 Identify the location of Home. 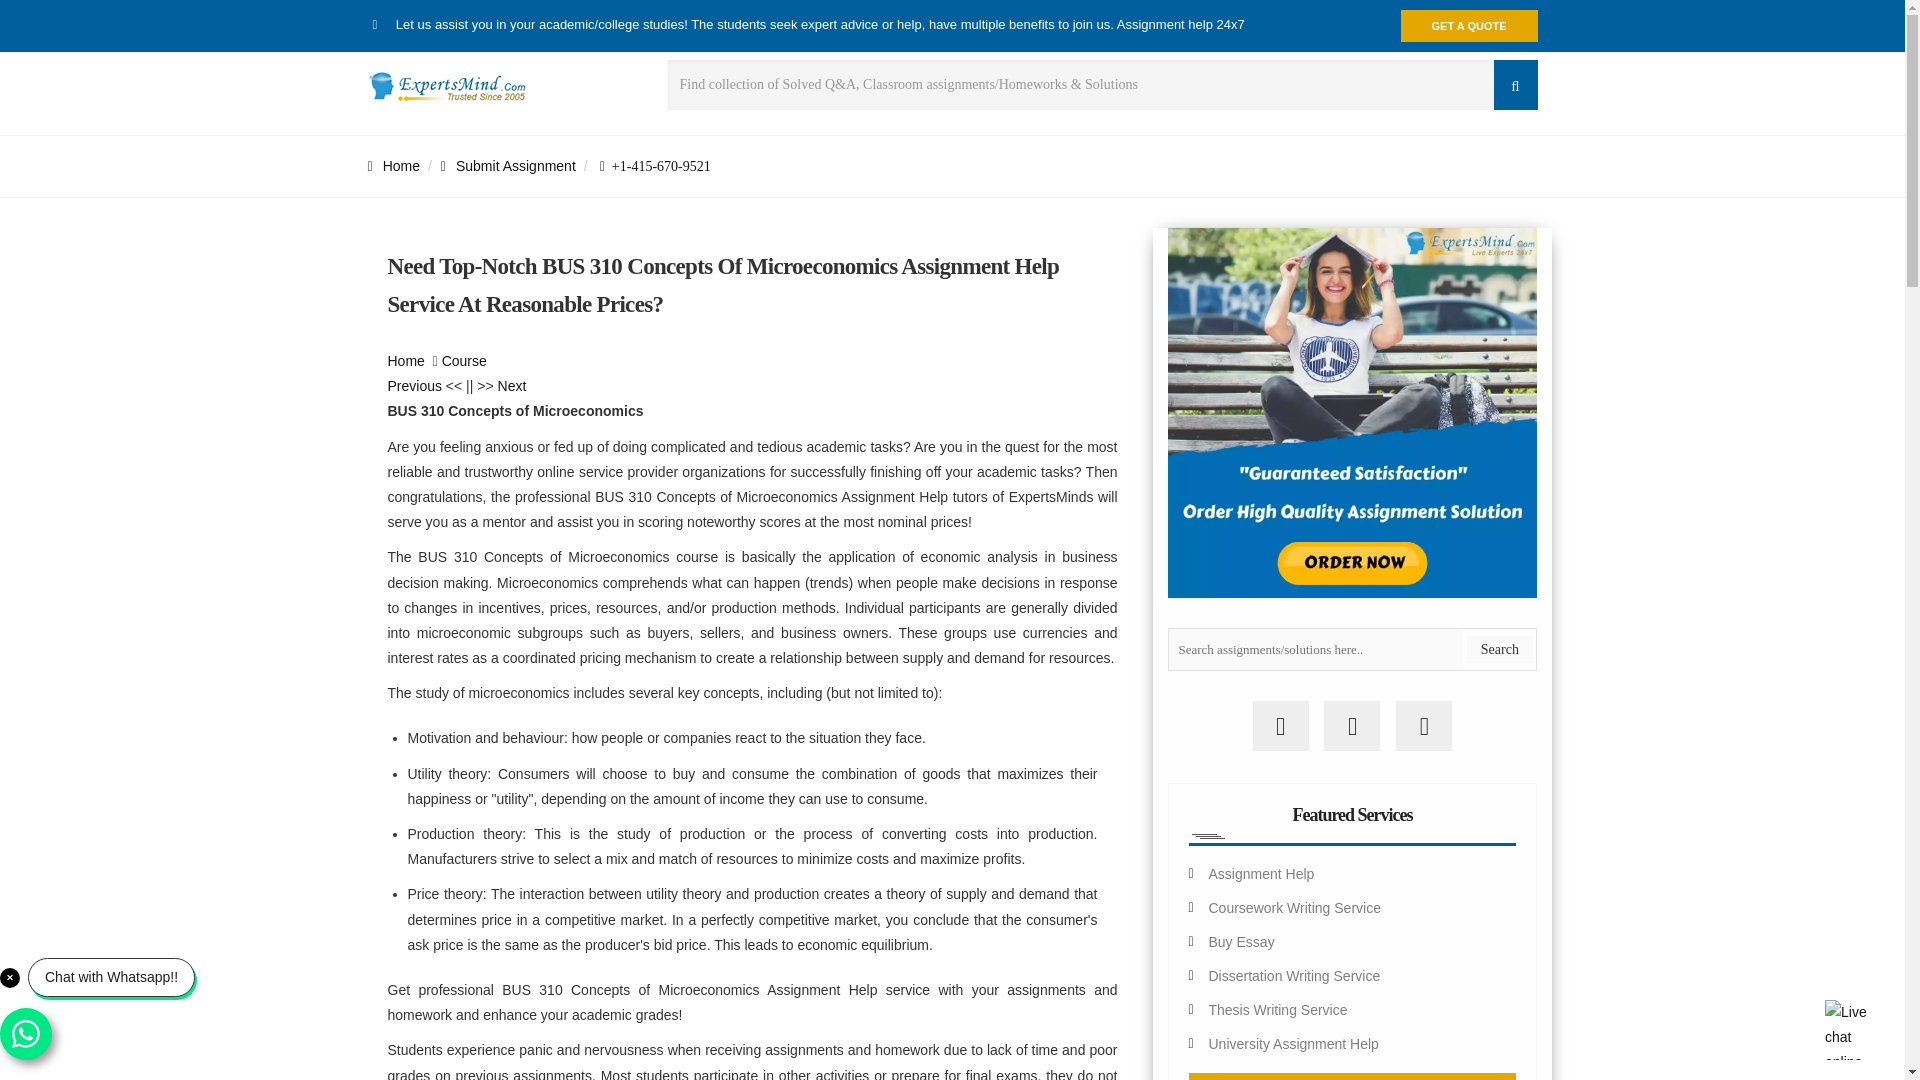
(406, 361).